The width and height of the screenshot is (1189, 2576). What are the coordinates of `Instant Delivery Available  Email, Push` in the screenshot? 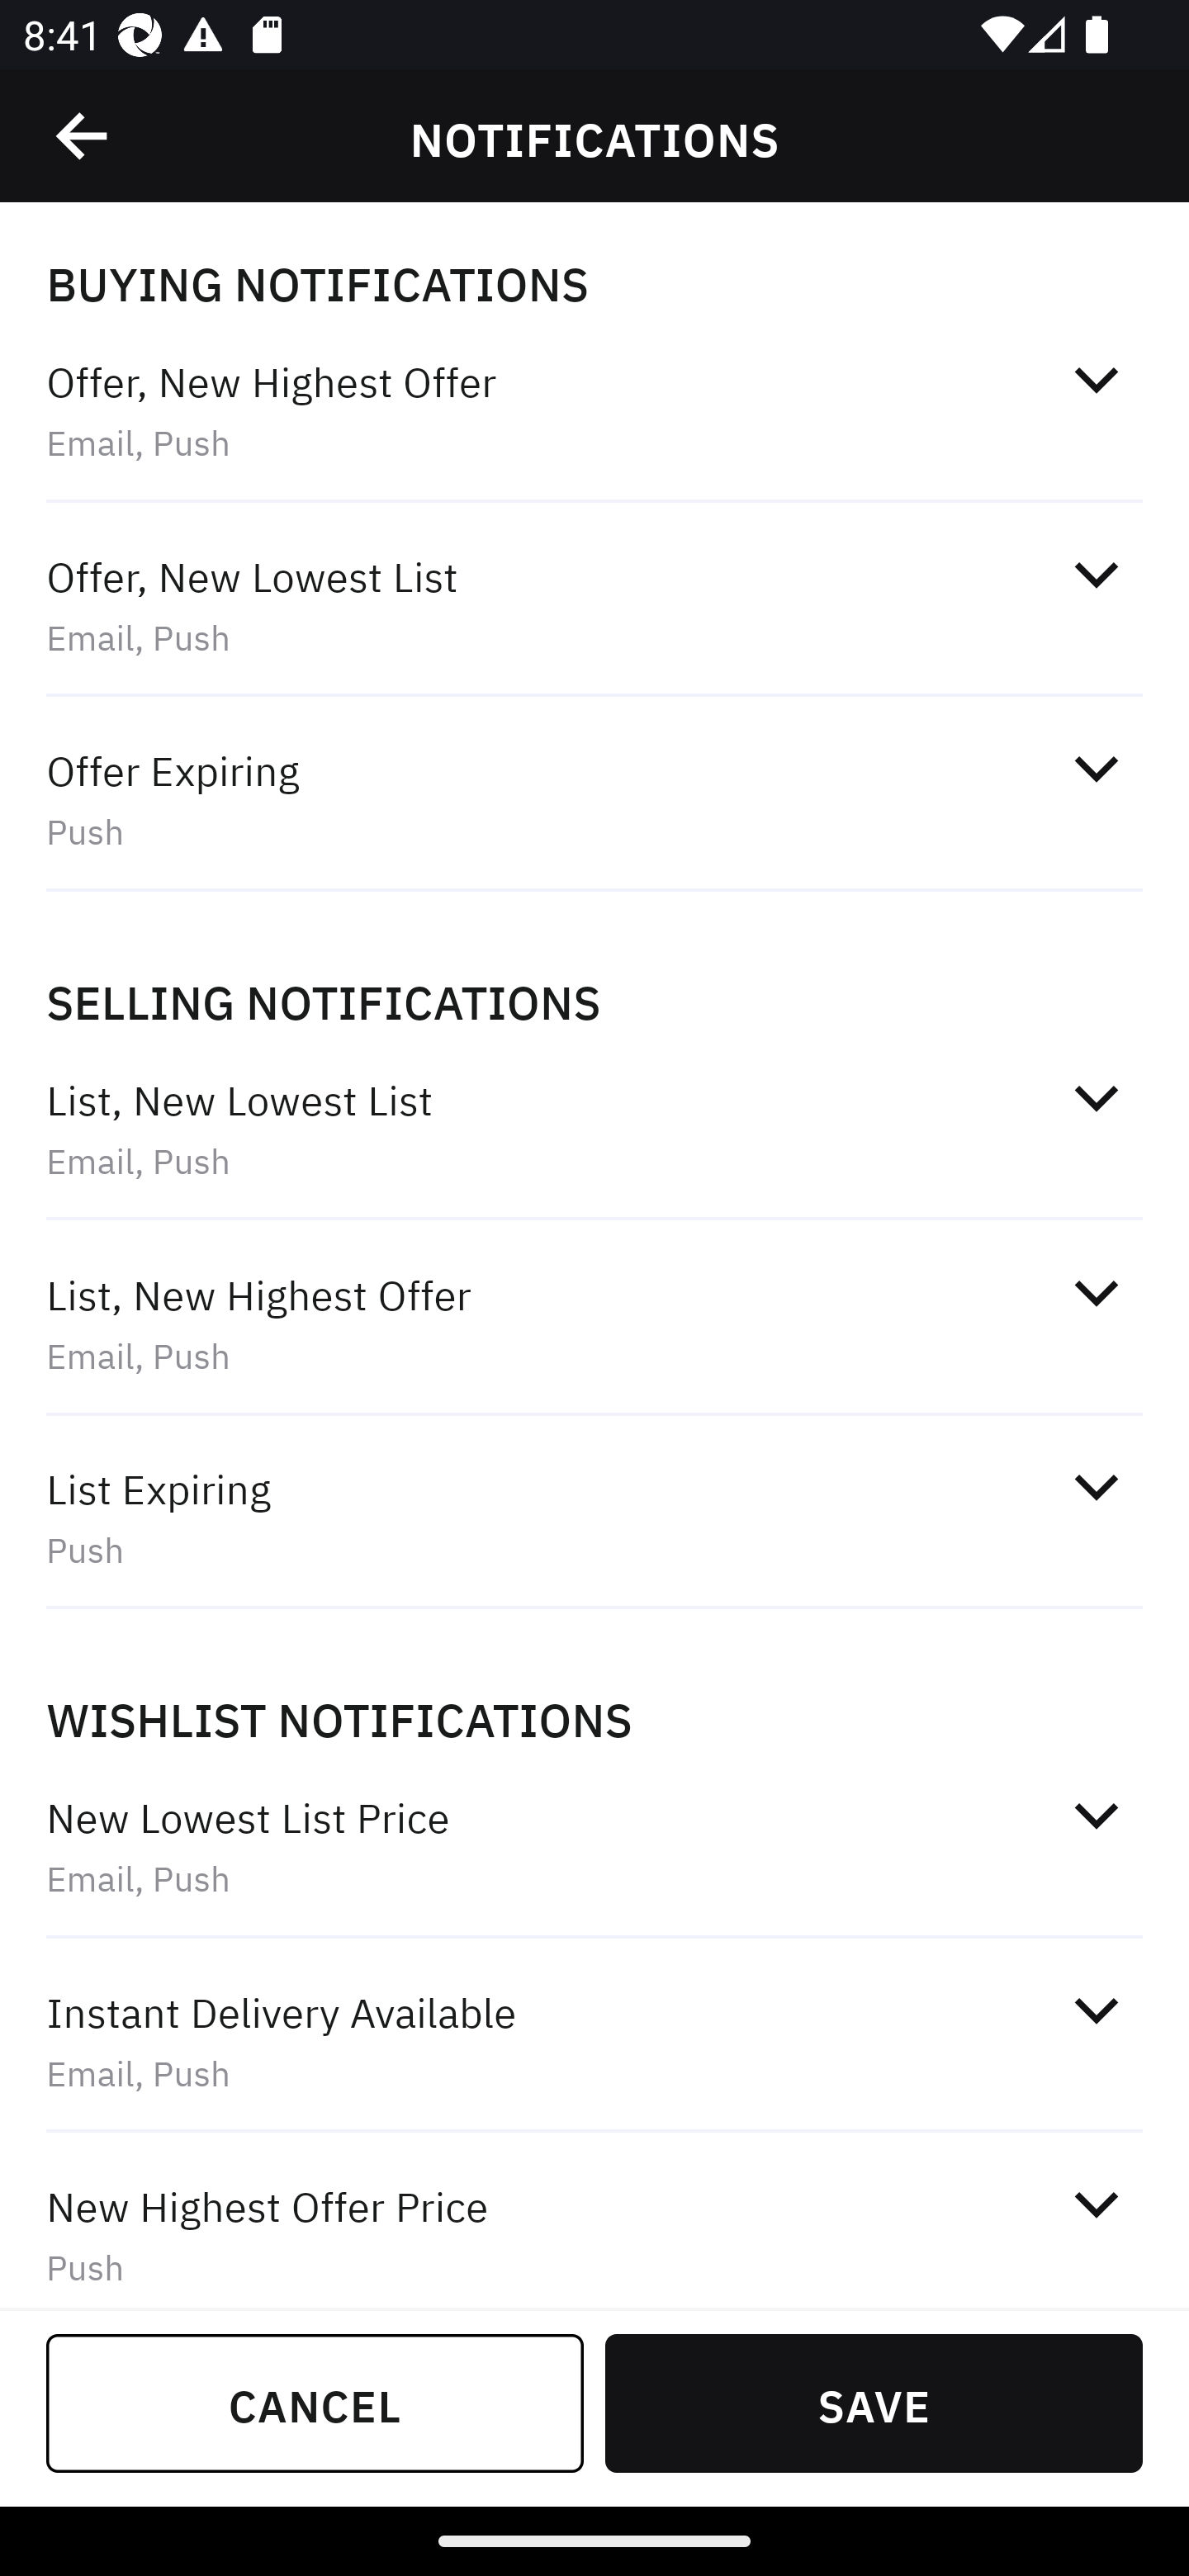 It's located at (594, 2041).